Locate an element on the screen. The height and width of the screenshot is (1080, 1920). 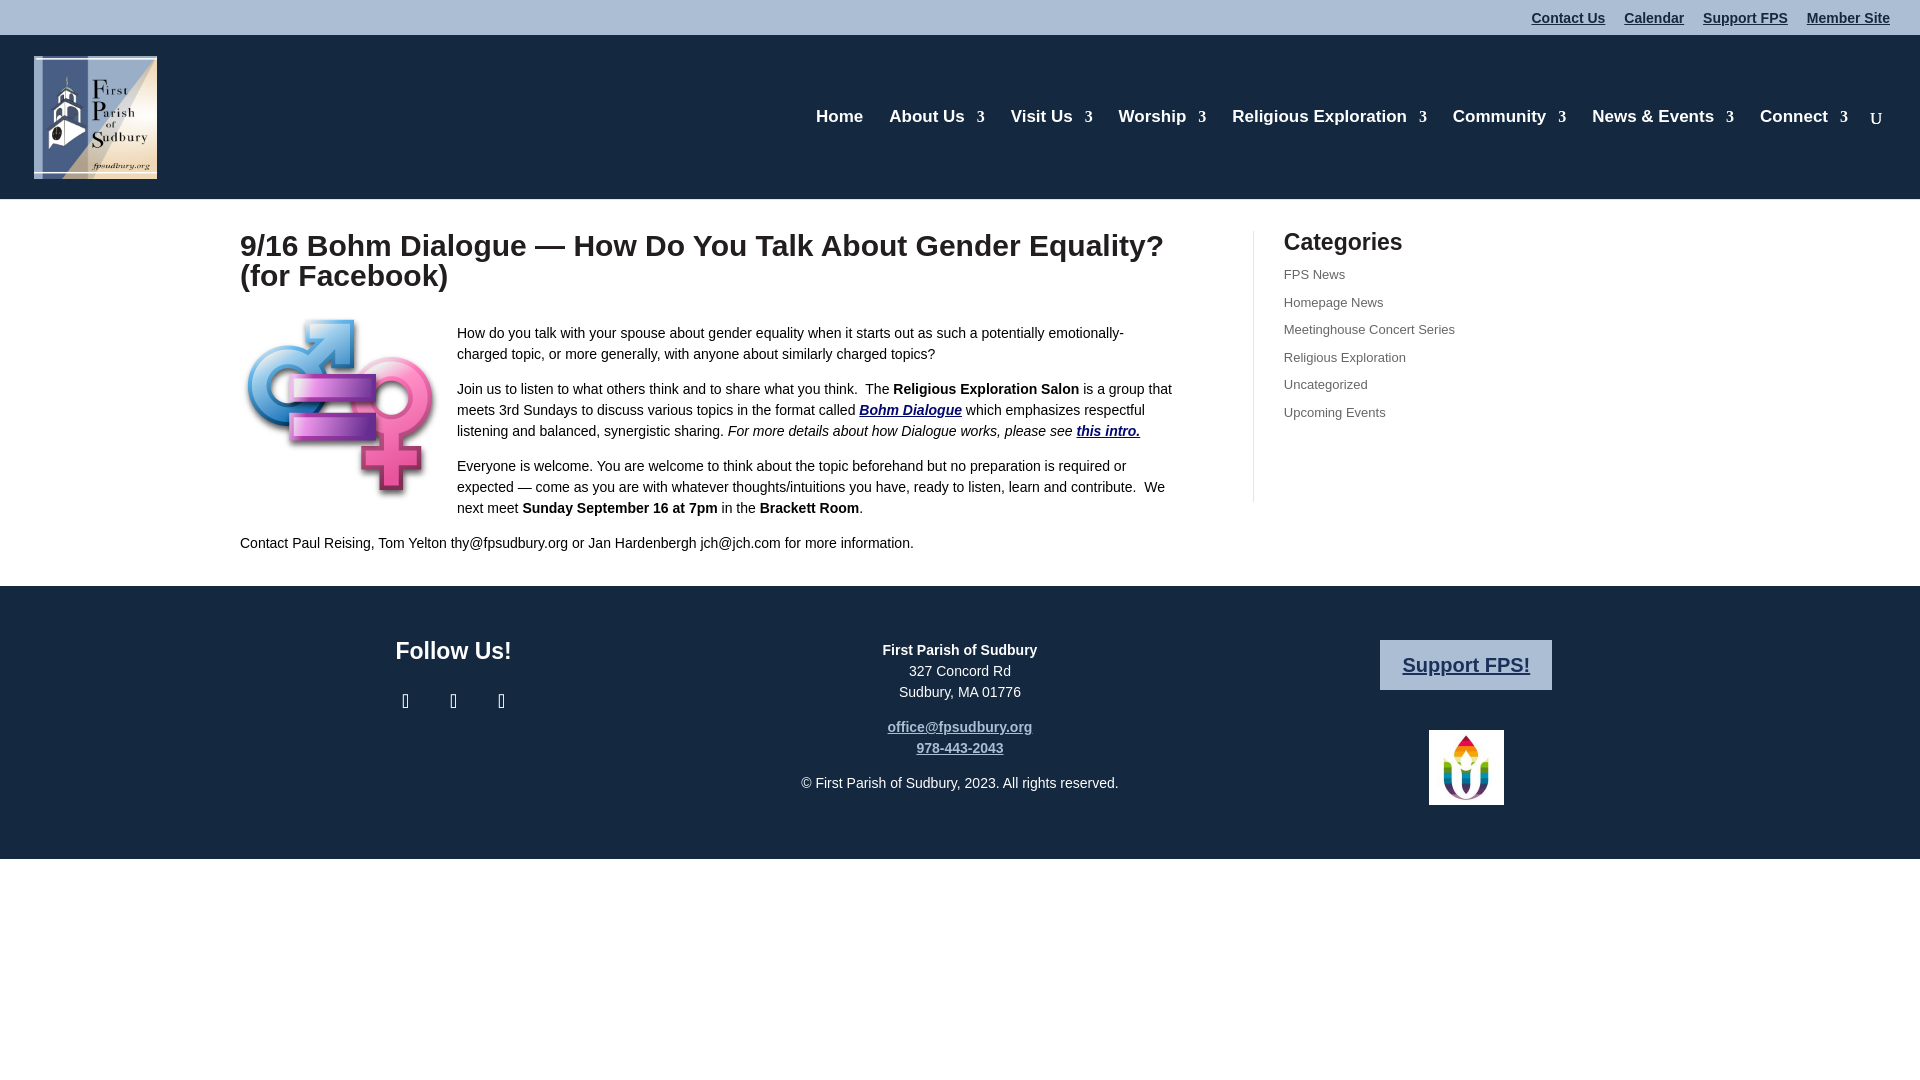
Member Site is located at coordinates (1848, 22).